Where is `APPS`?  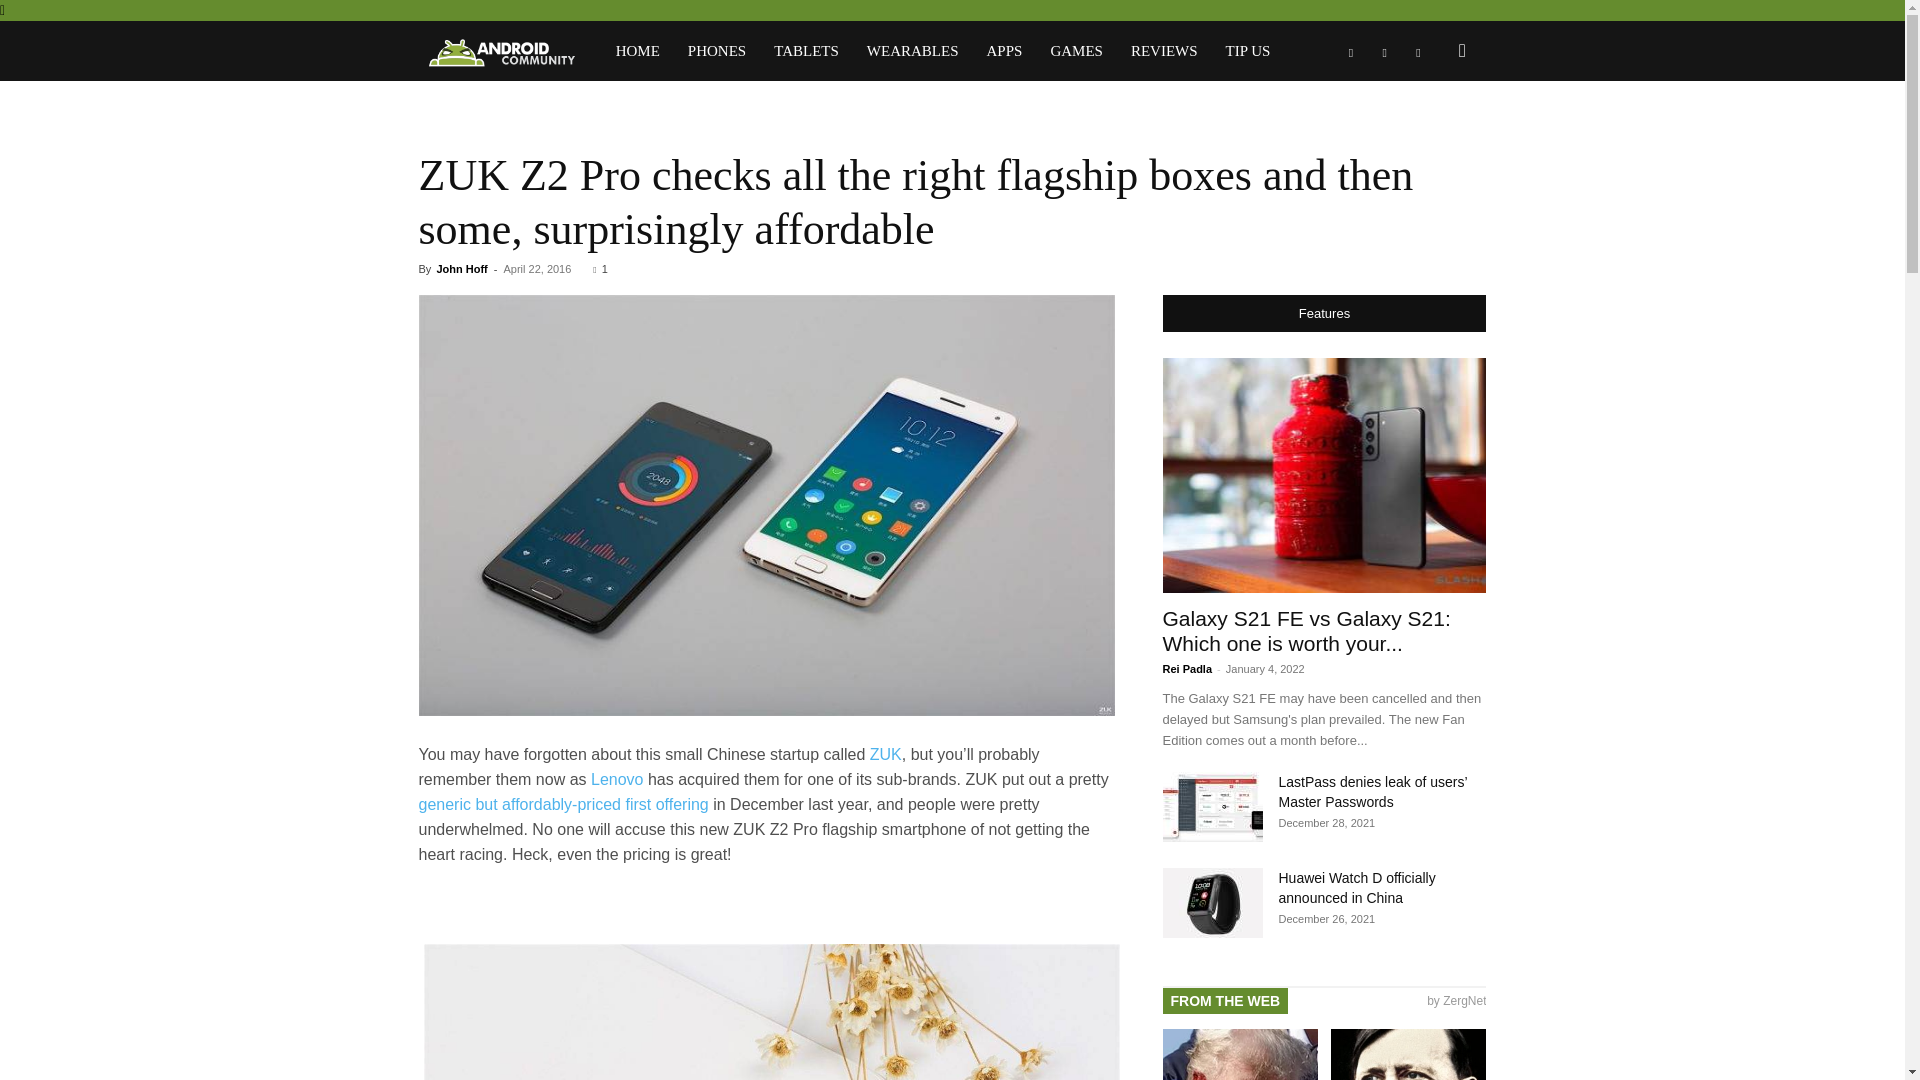 APPS is located at coordinates (1004, 50).